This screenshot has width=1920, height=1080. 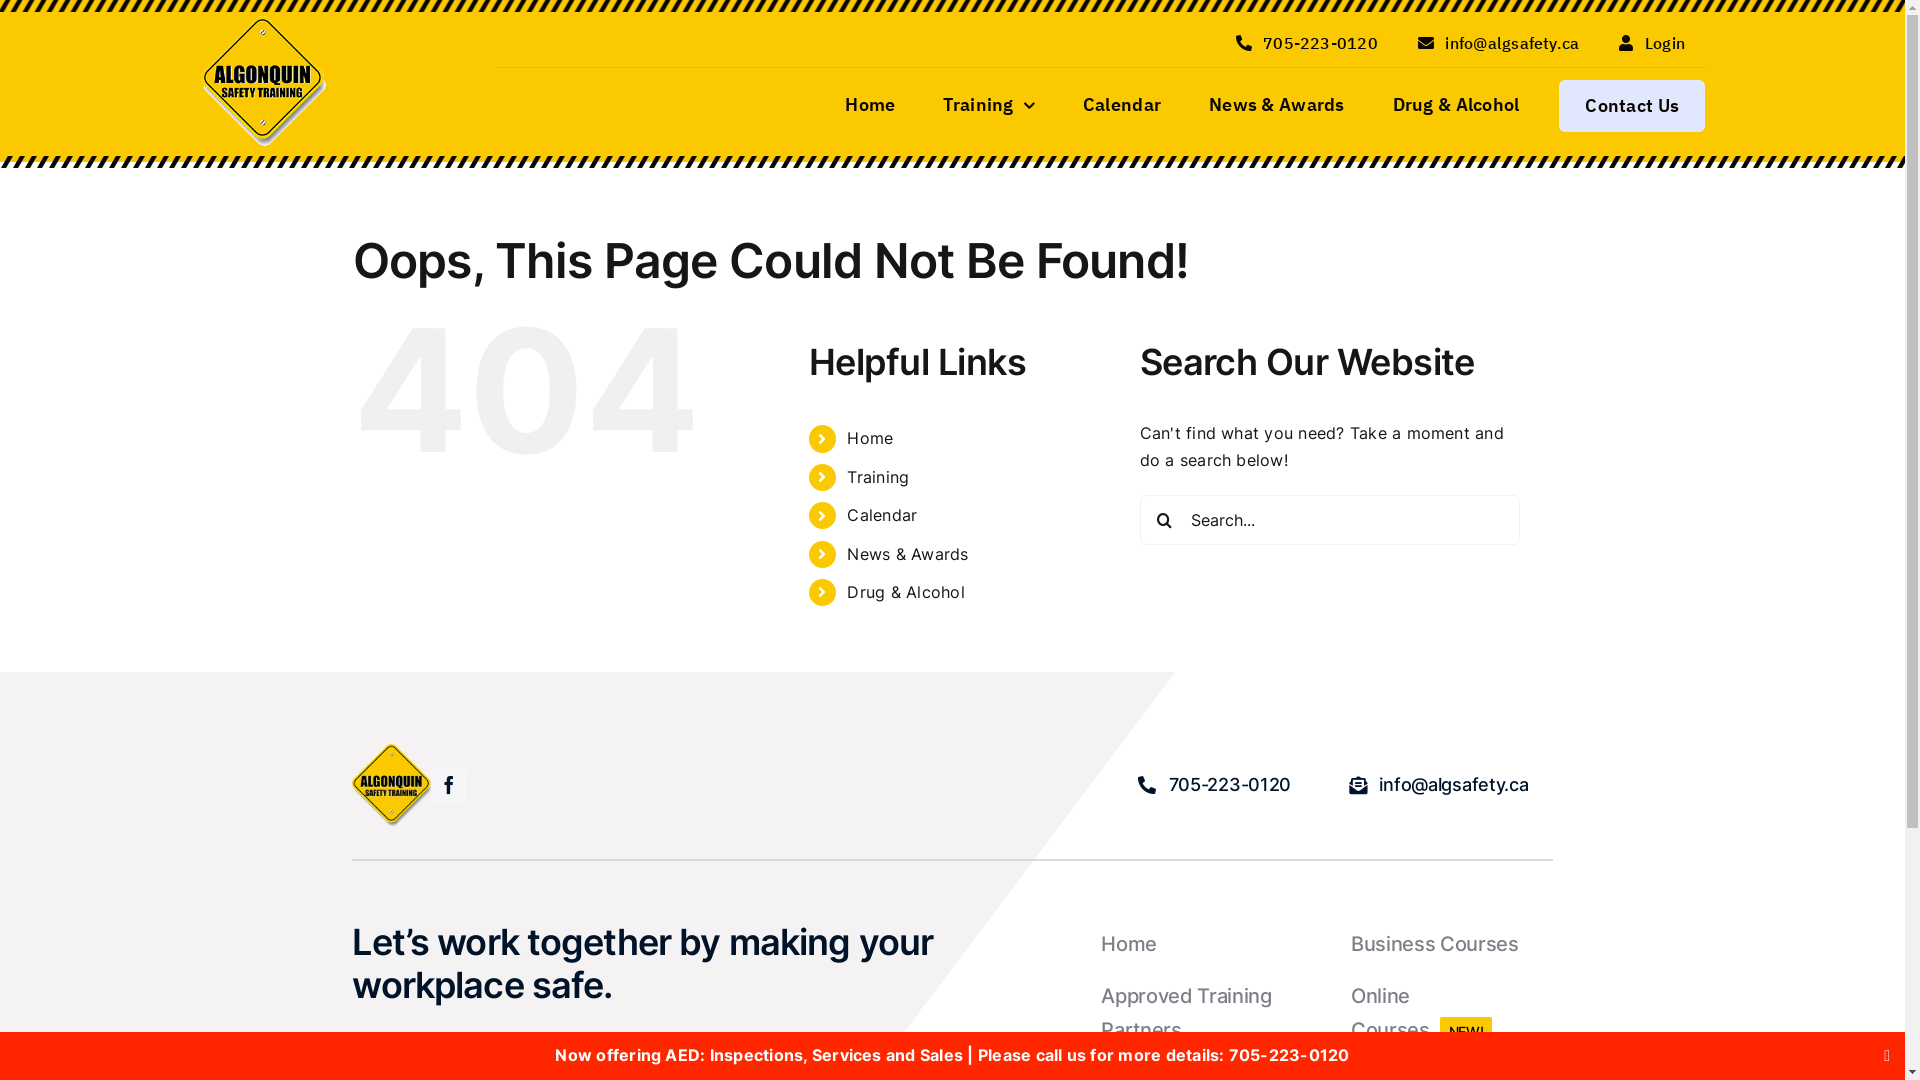 I want to click on Drug & Alcohol, so click(x=906, y=592).